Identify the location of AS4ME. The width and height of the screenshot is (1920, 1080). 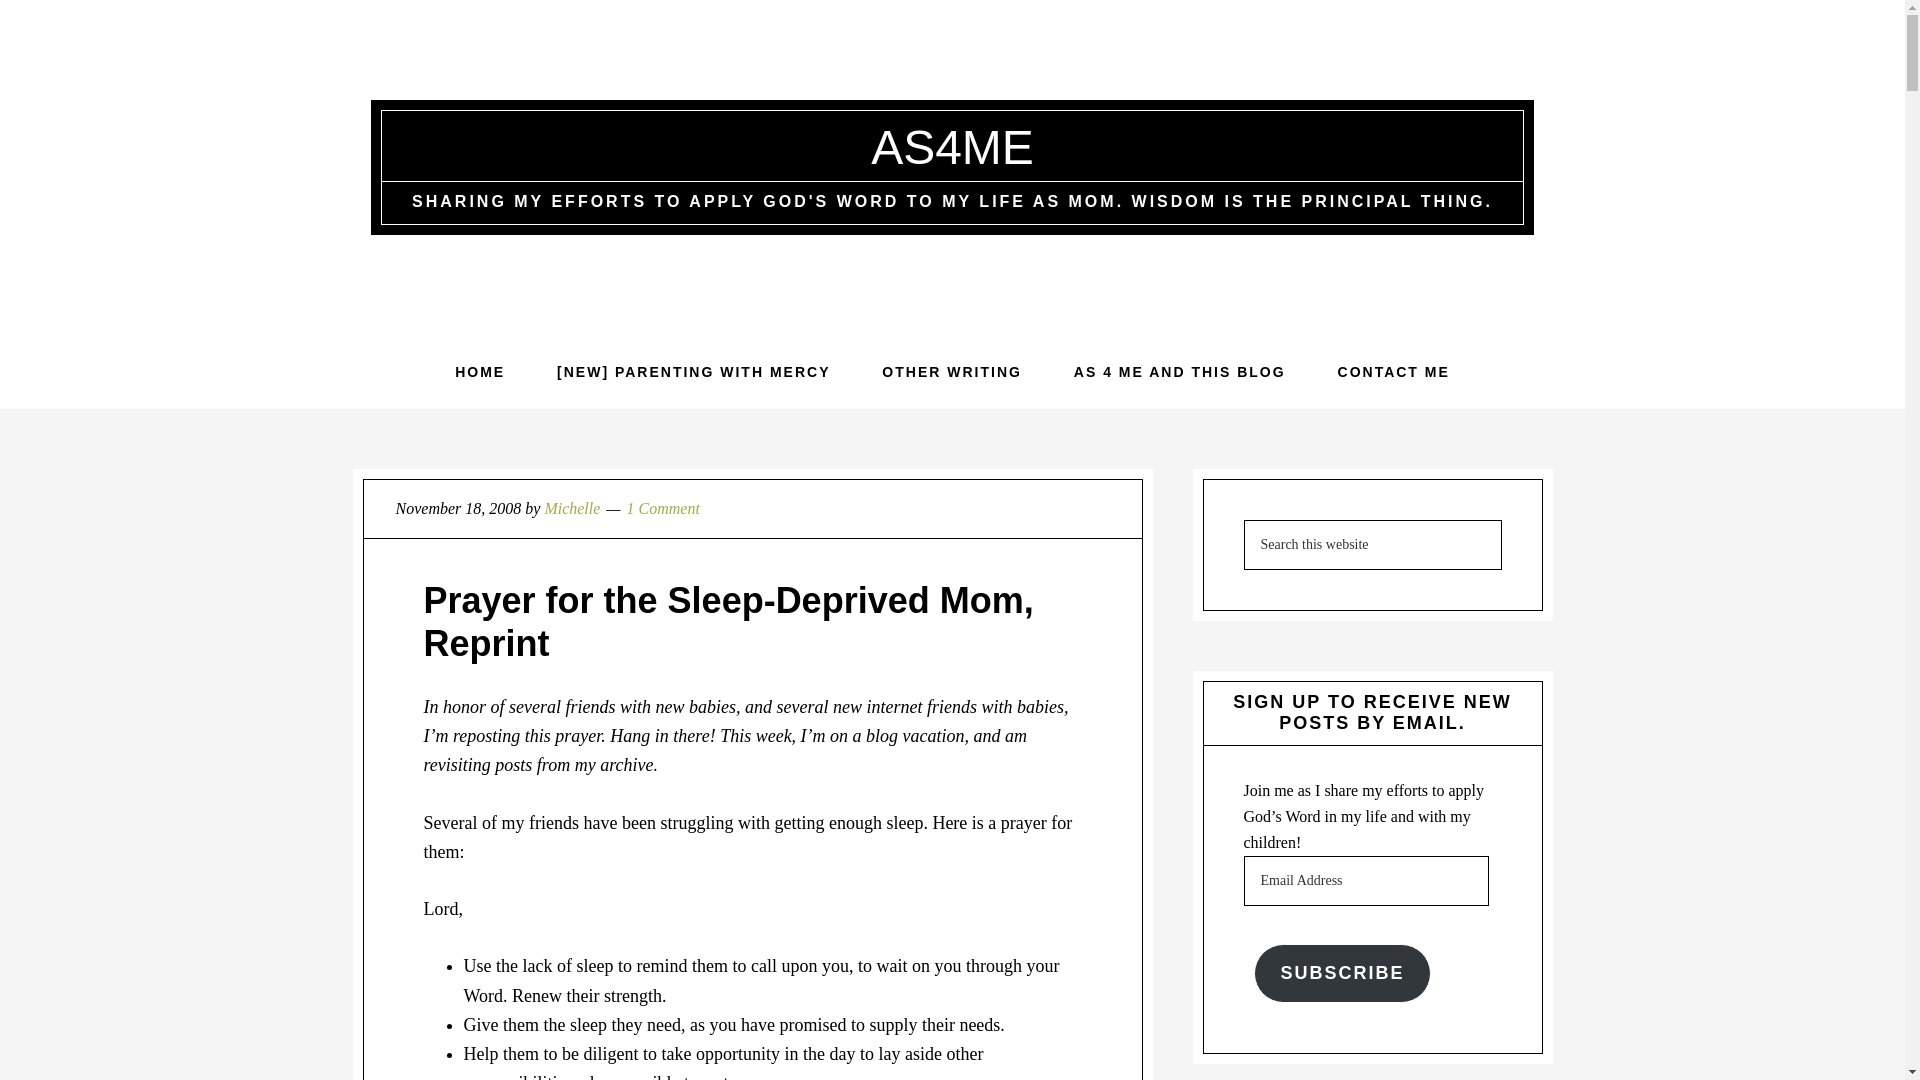
(952, 146).